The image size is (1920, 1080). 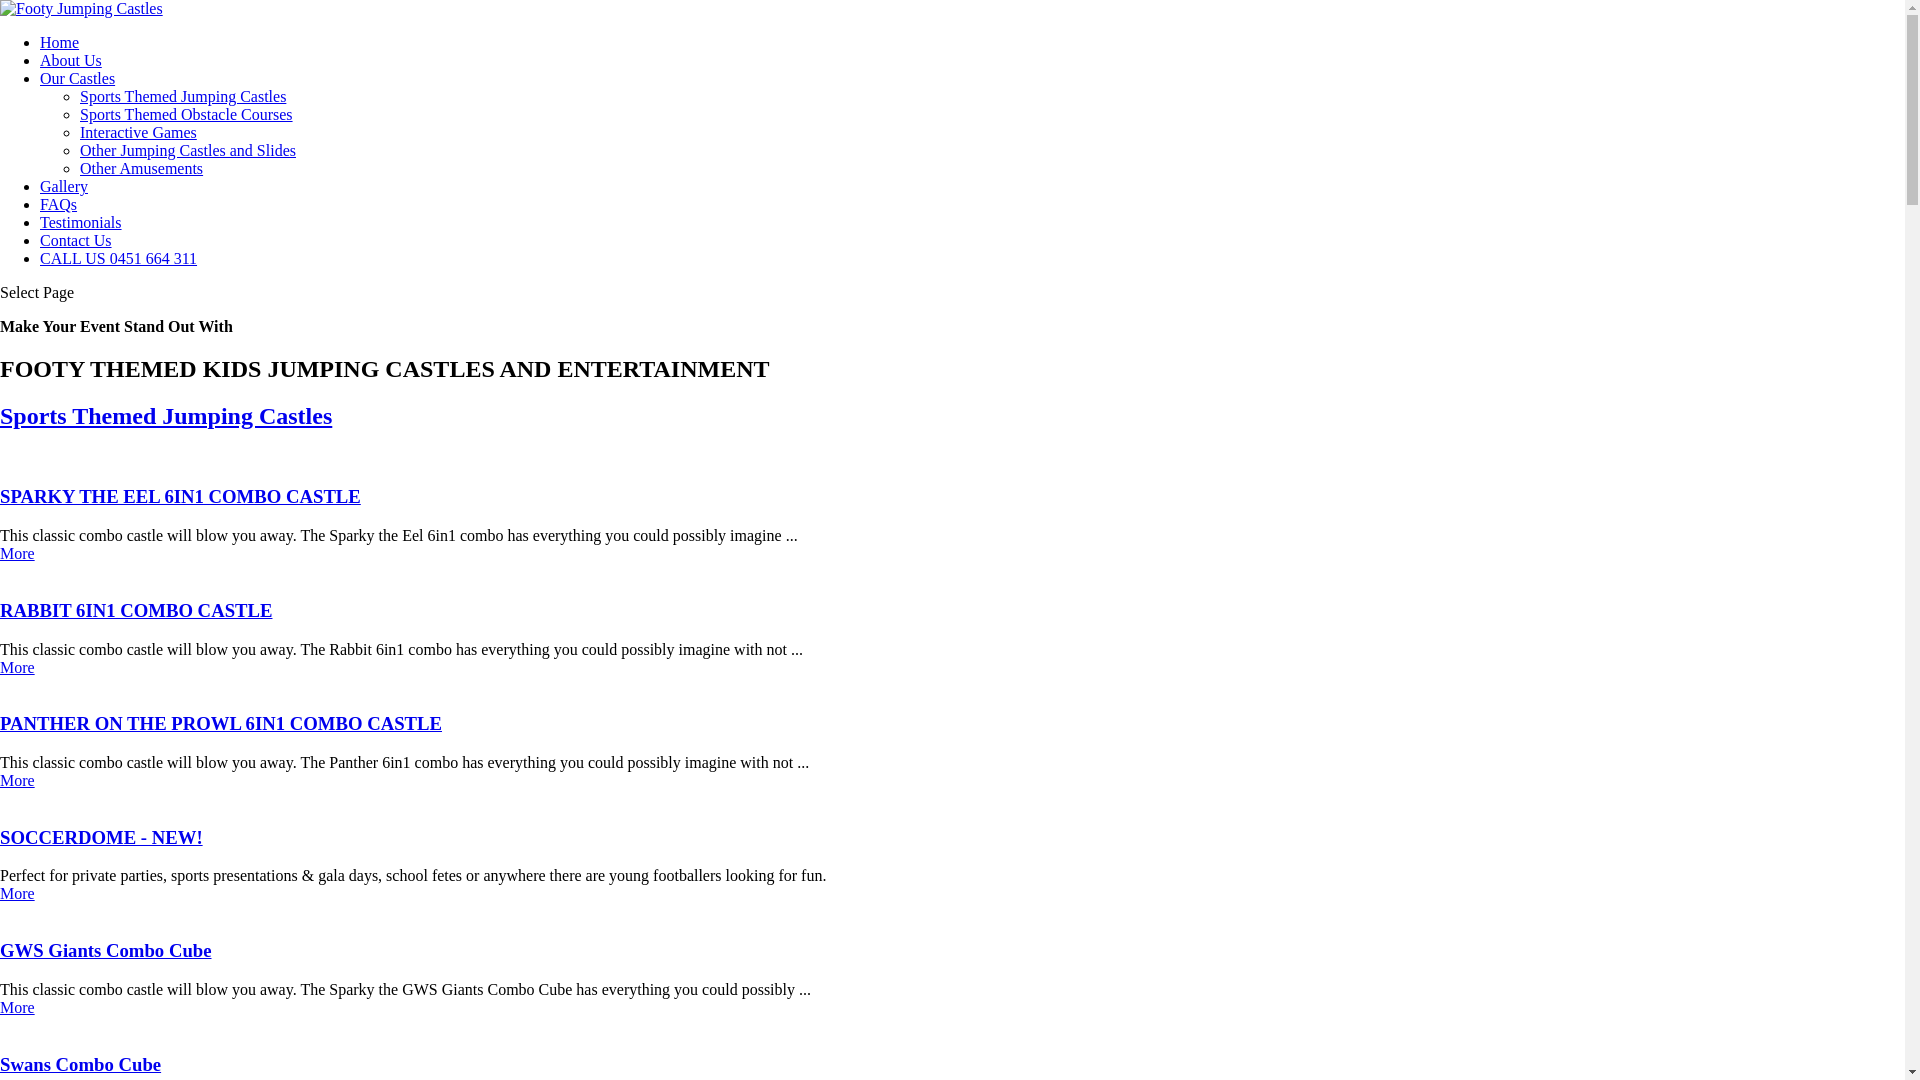 I want to click on Contact Us, so click(x=76, y=240).